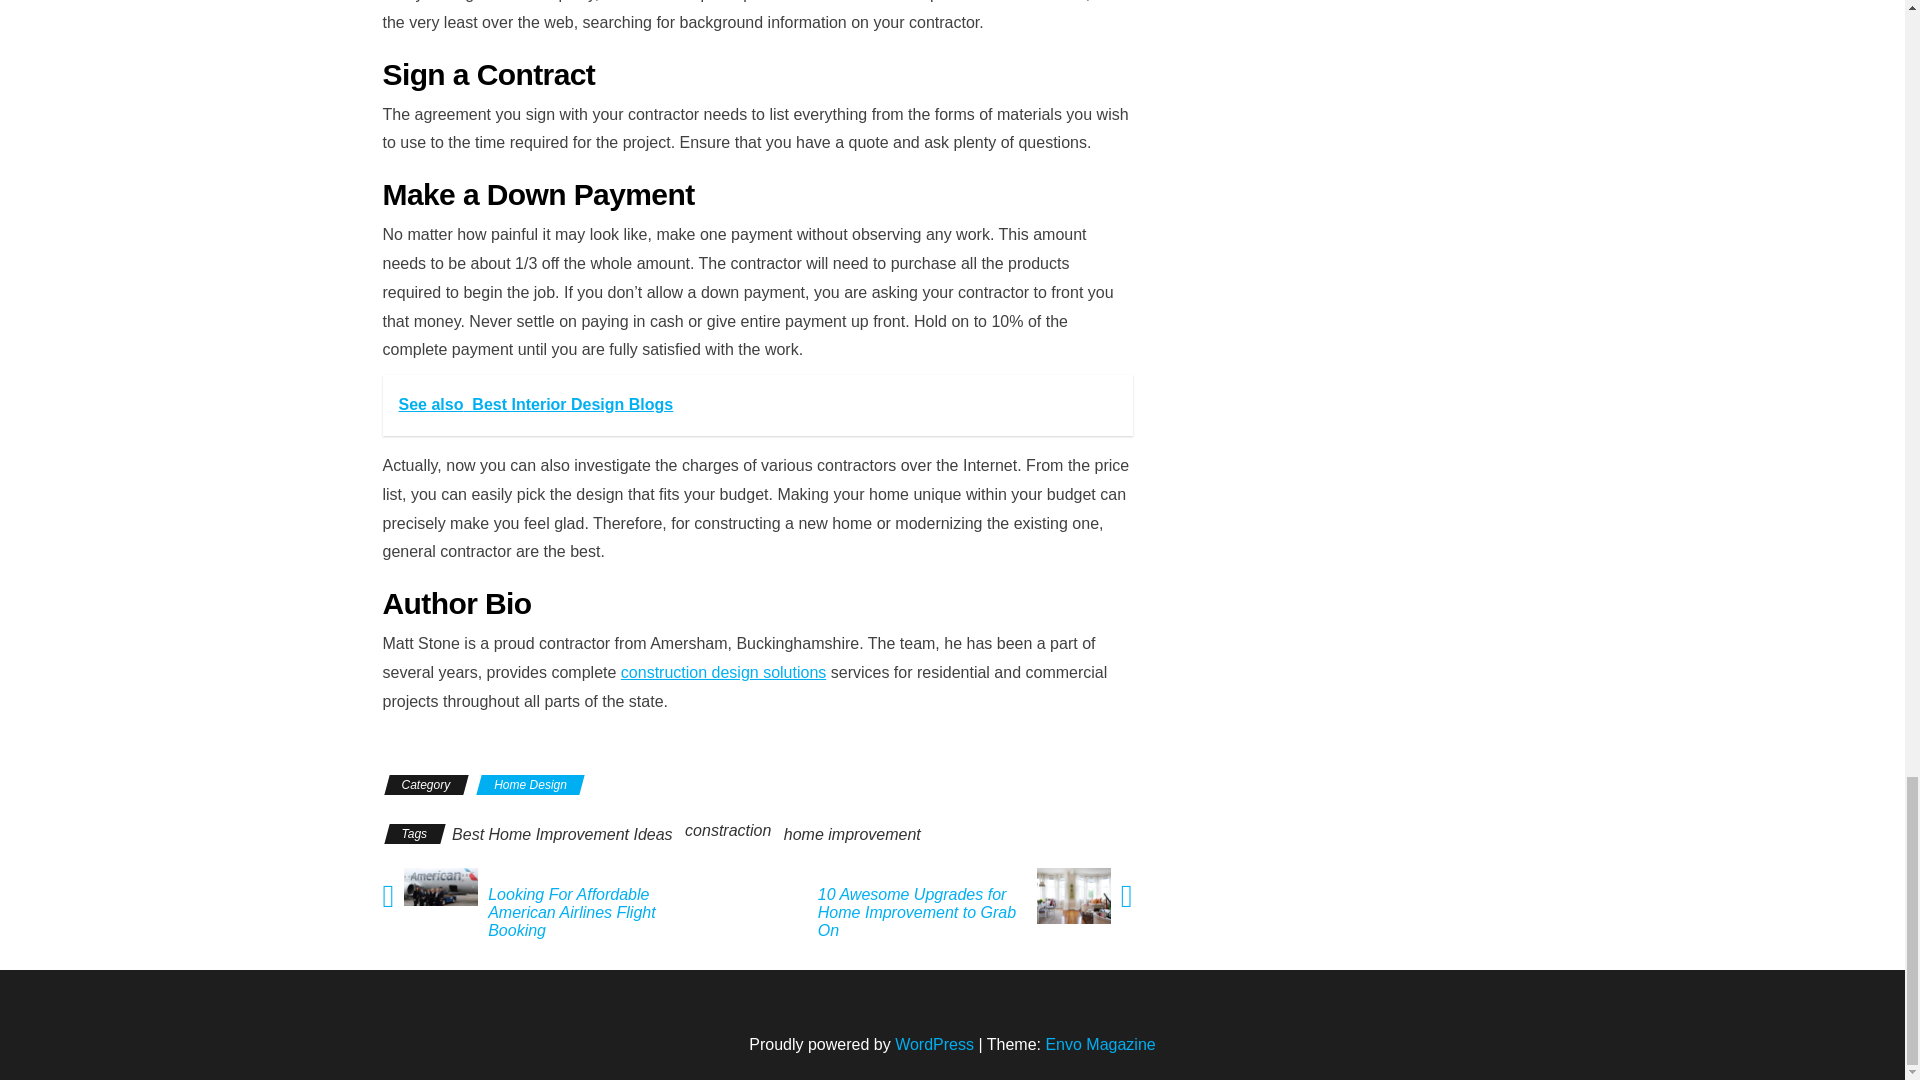 Image resolution: width=1920 pixels, height=1080 pixels. What do you see at coordinates (530, 784) in the screenshot?
I see `Home Design` at bounding box center [530, 784].